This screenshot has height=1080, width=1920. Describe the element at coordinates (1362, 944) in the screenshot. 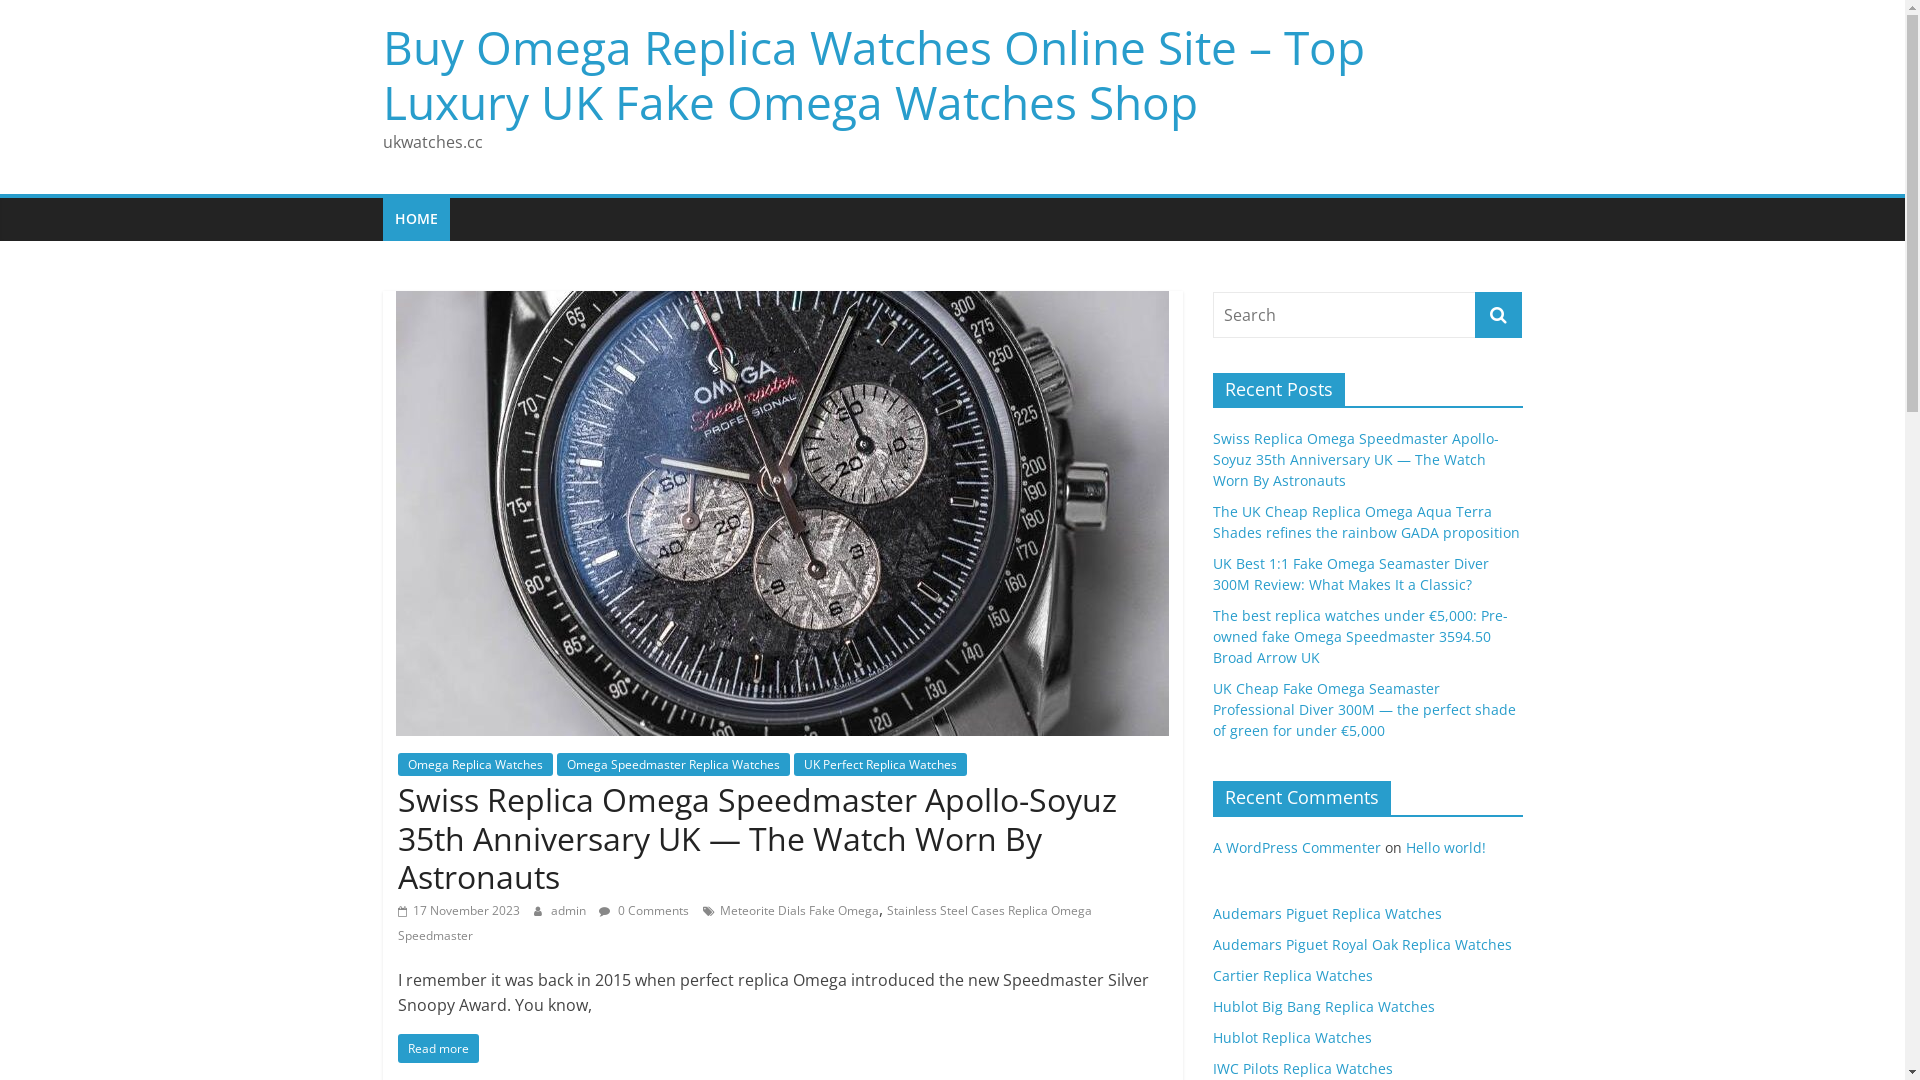

I see `Audemars Piguet Royal Oak Replica Watches` at that location.